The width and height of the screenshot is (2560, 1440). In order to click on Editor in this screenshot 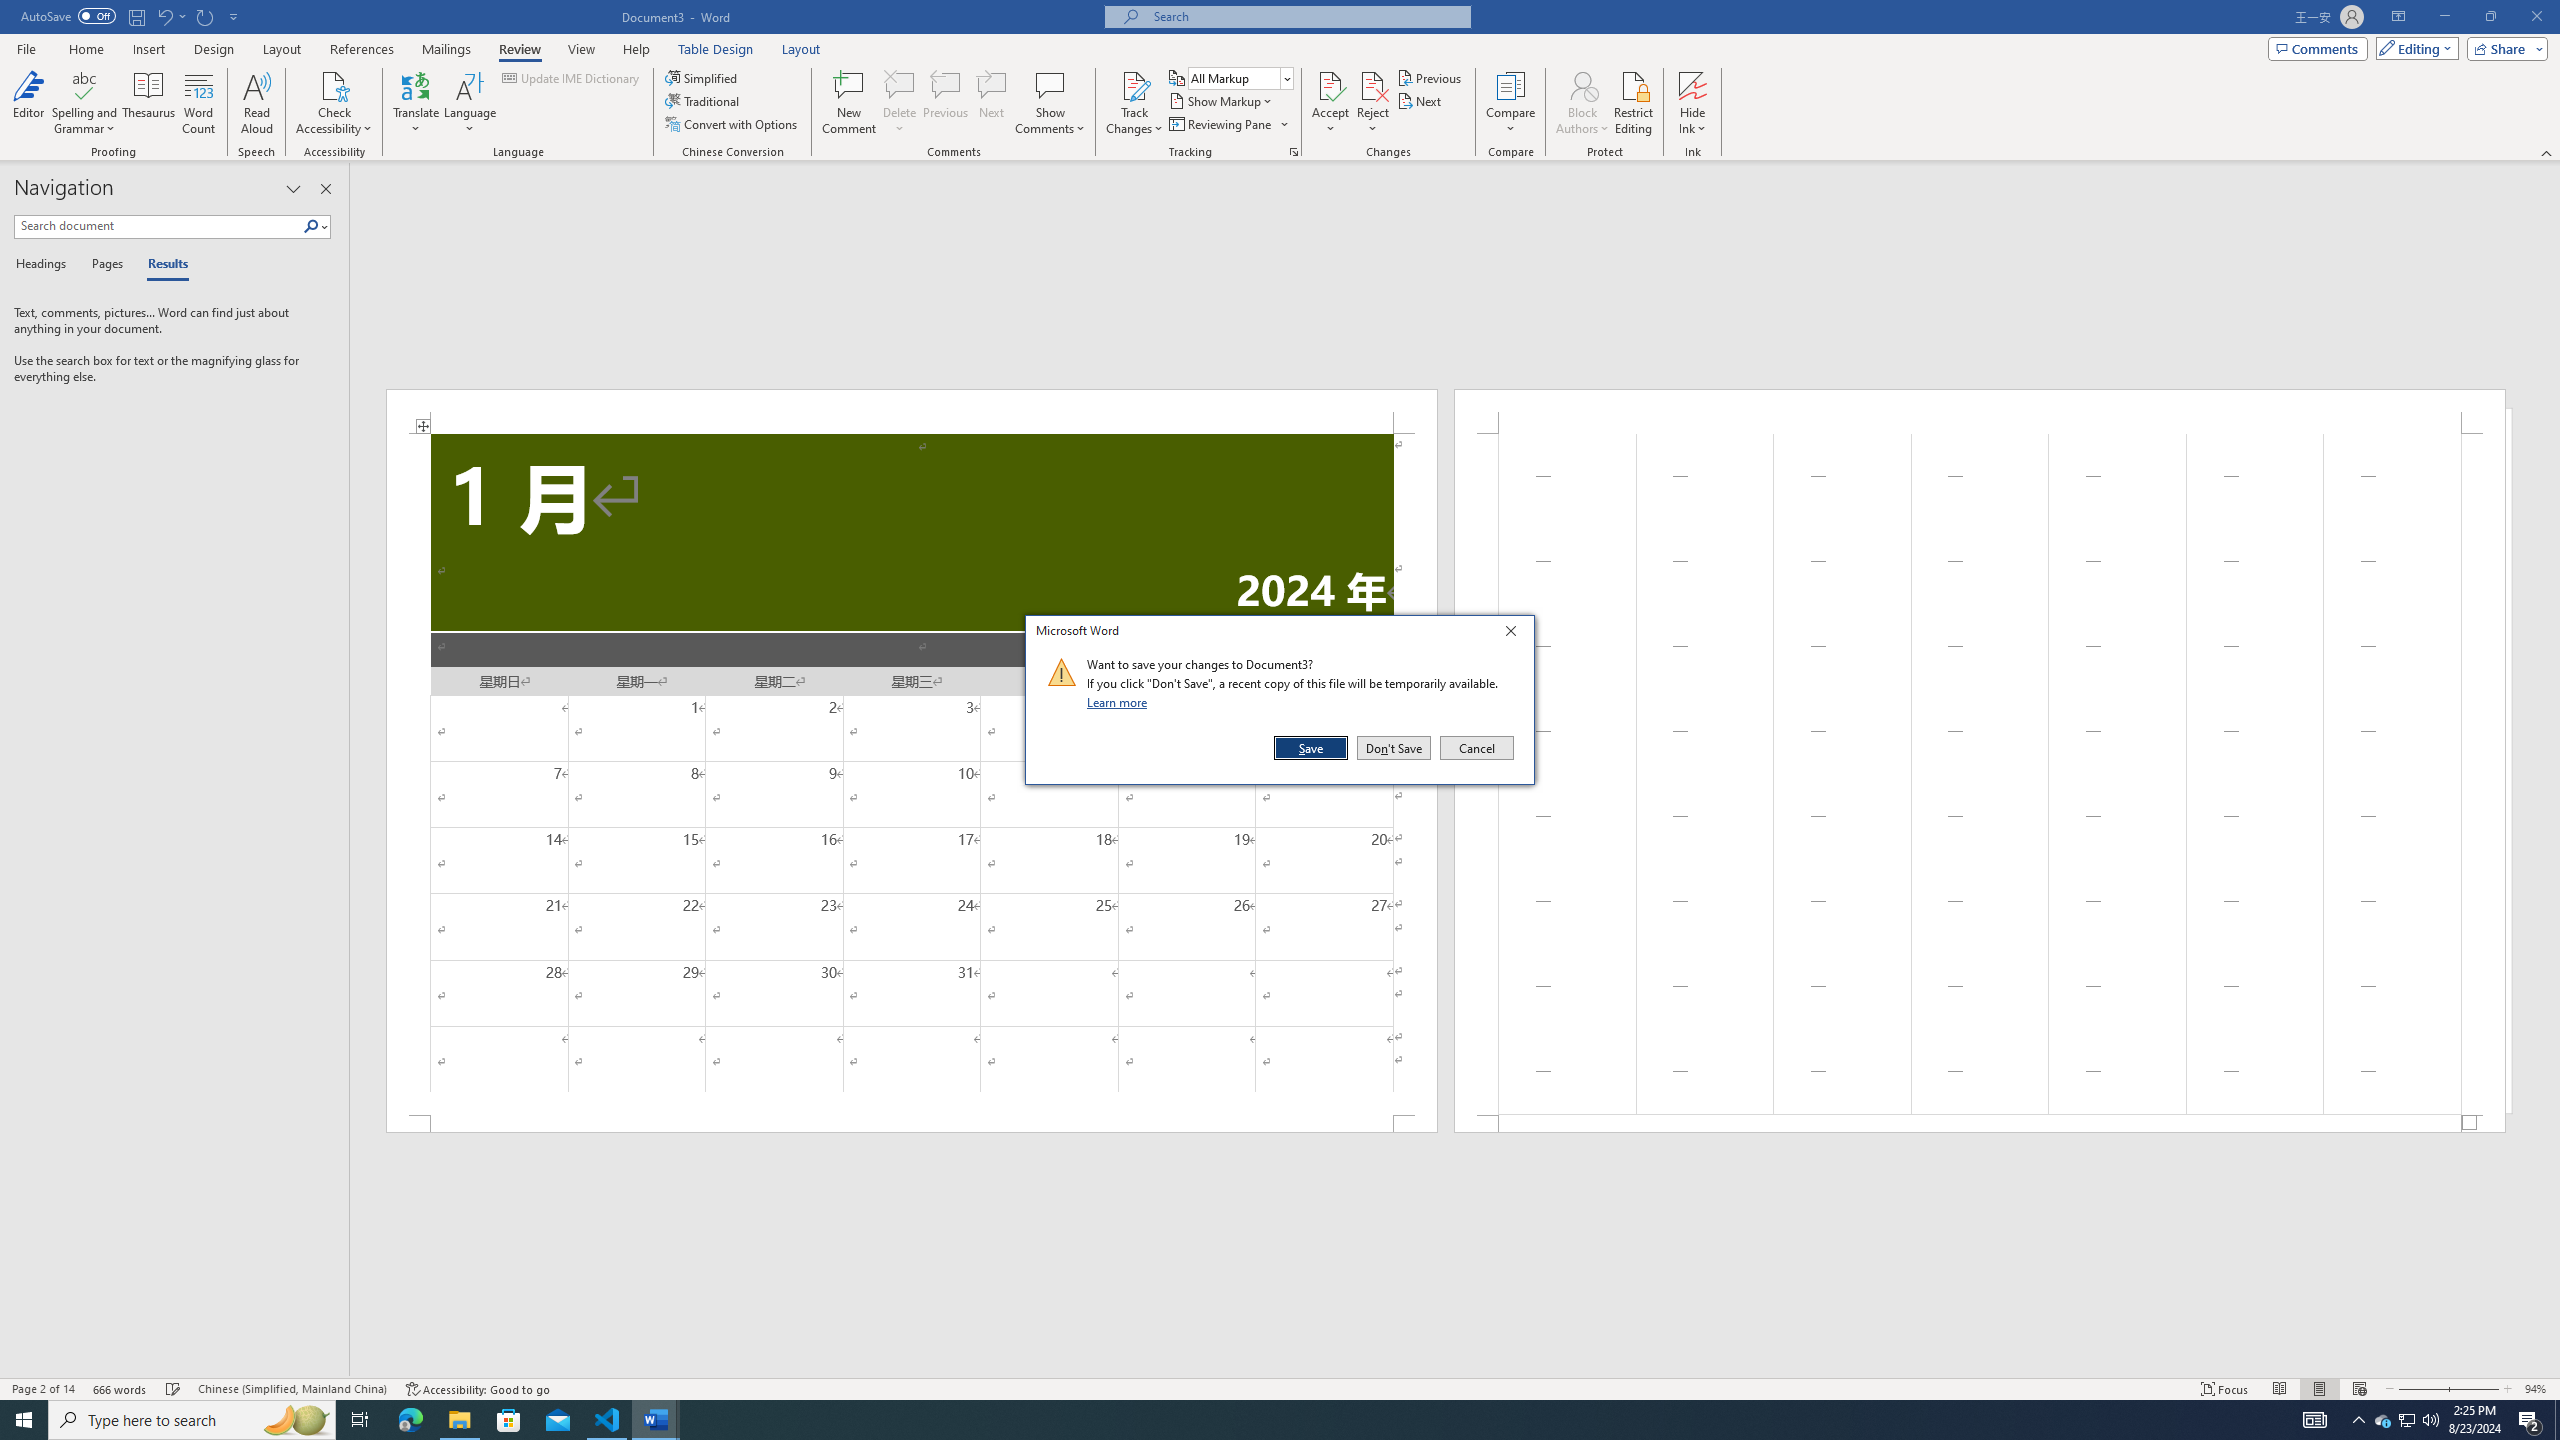, I will do `click(29, 103)`.